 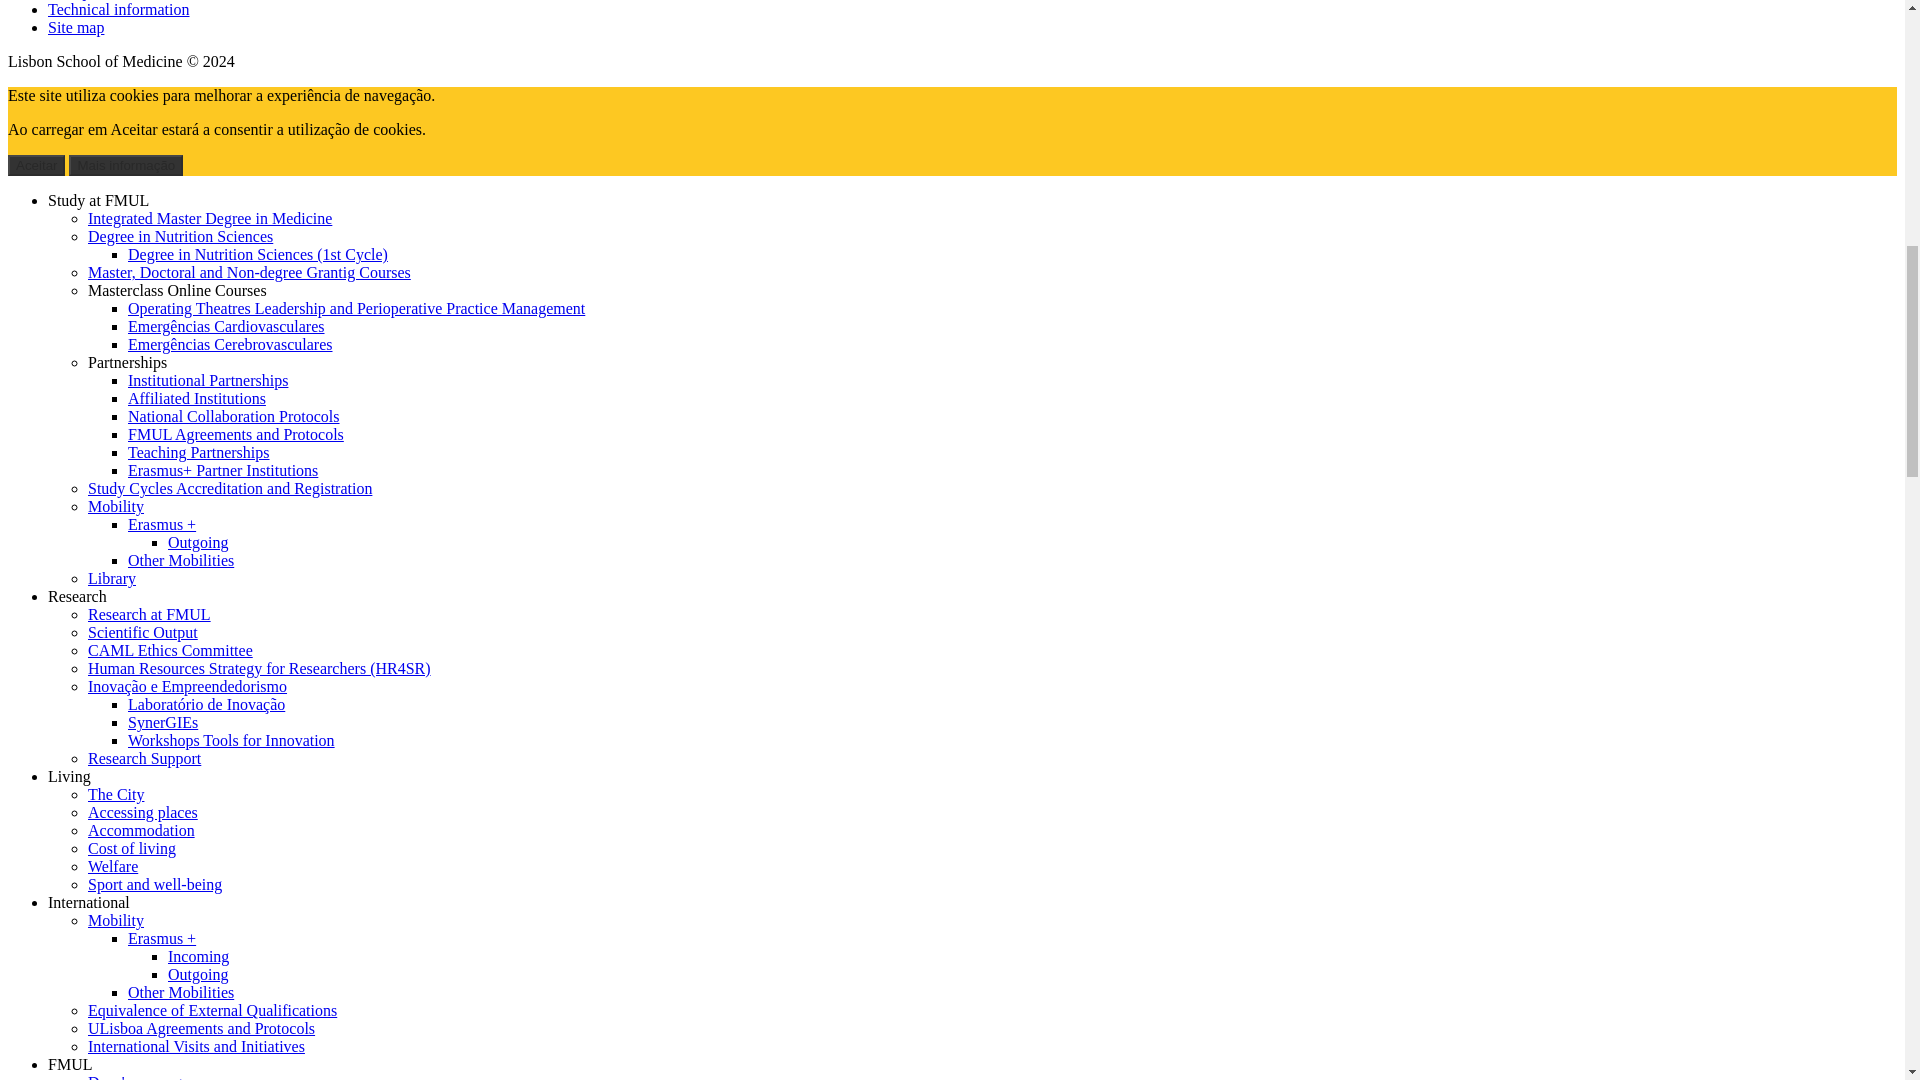 I want to click on Institutional Partnerships, so click(x=208, y=380).